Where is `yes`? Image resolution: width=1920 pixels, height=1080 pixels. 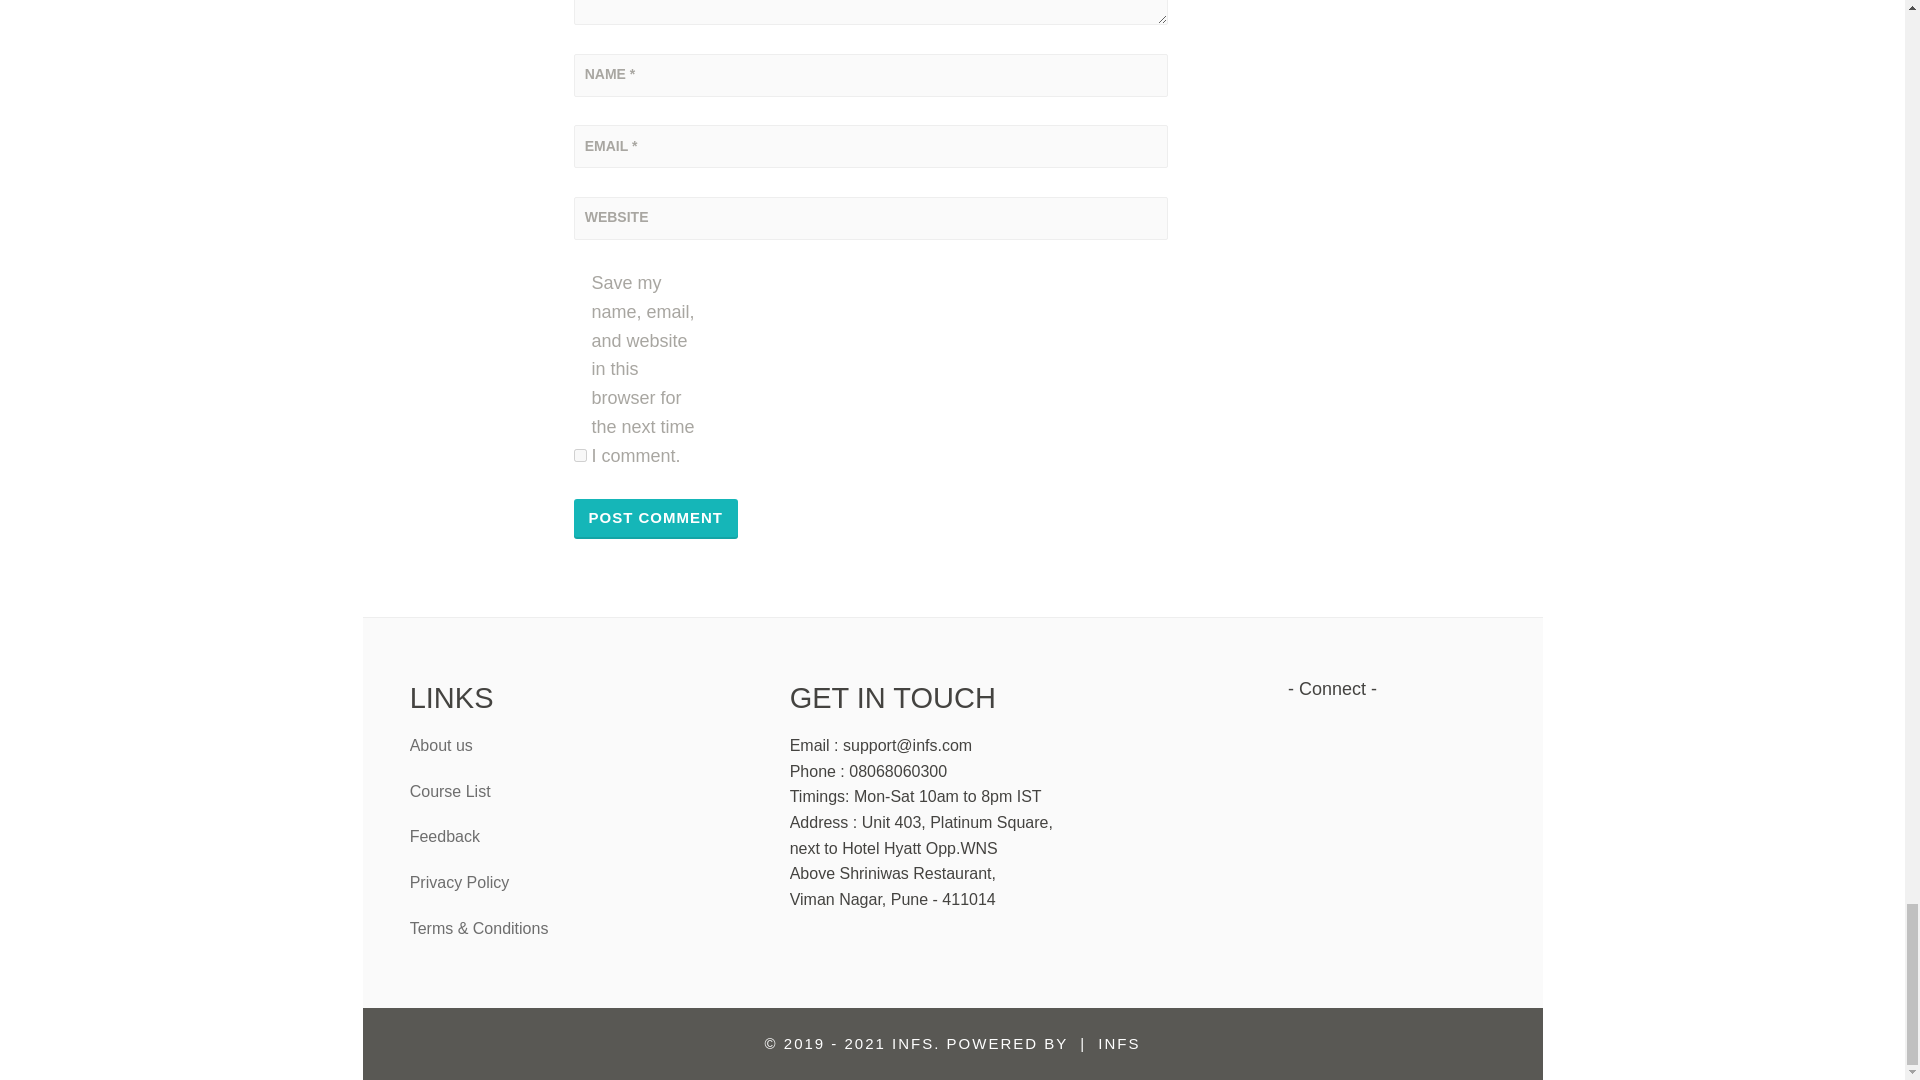
yes is located at coordinates (580, 456).